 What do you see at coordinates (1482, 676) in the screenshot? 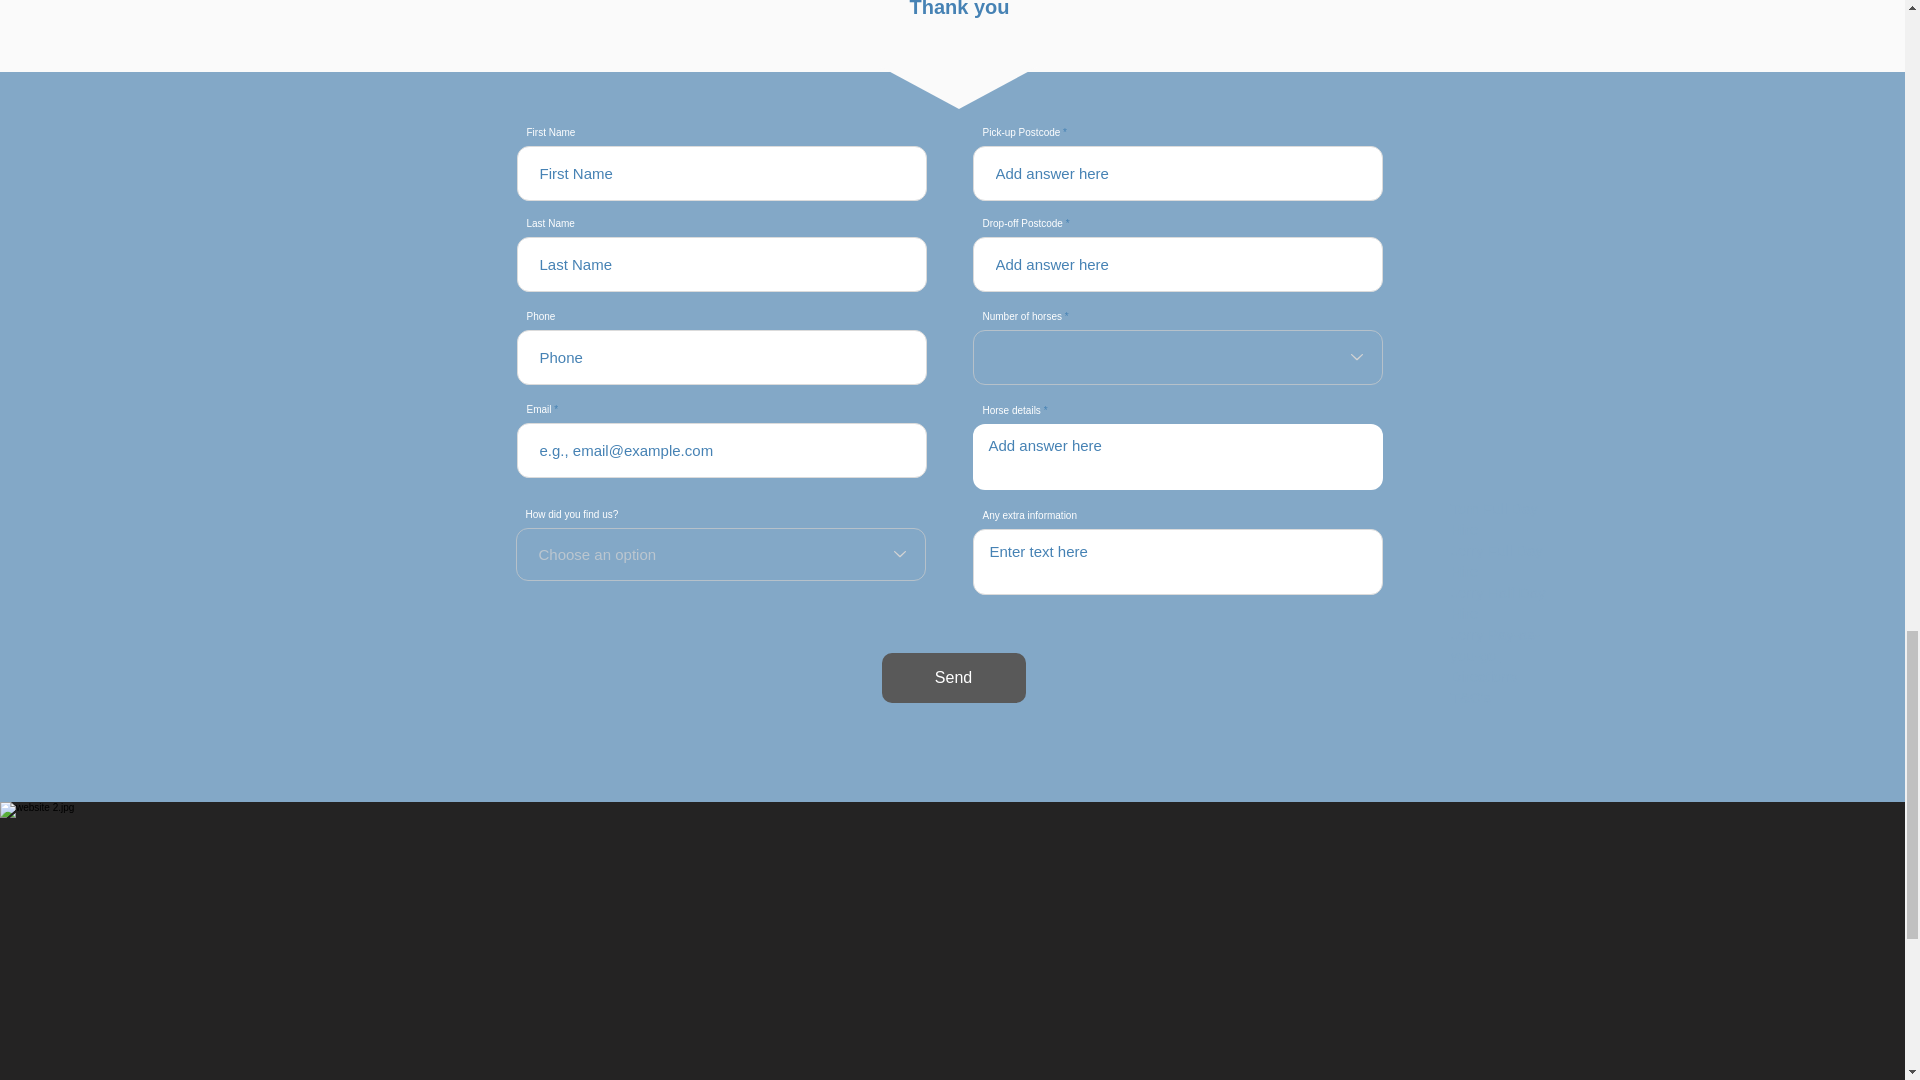
I see `Directions` at bounding box center [1482, 676].